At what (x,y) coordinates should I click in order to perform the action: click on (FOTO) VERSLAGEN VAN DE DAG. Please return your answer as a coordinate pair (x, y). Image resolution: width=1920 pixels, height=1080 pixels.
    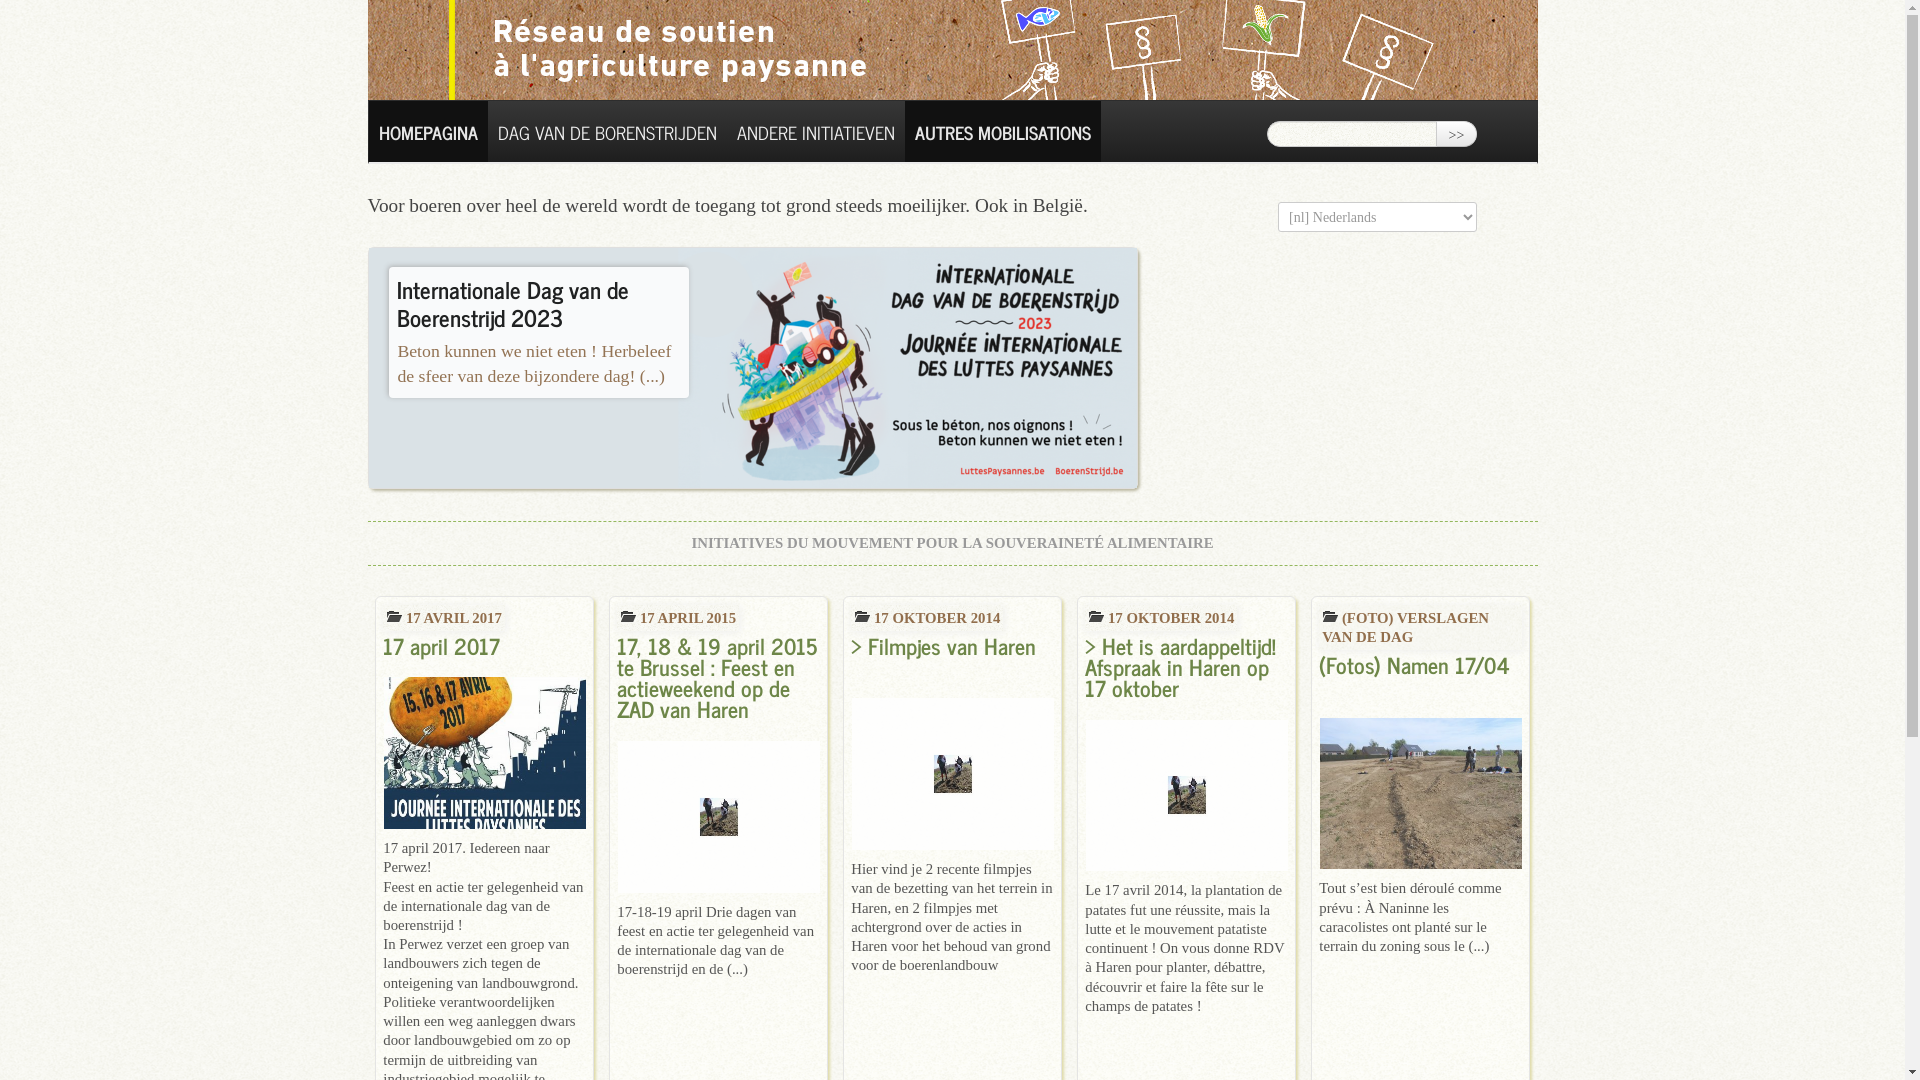
    Looking at the image, I should click on (1420, 628).